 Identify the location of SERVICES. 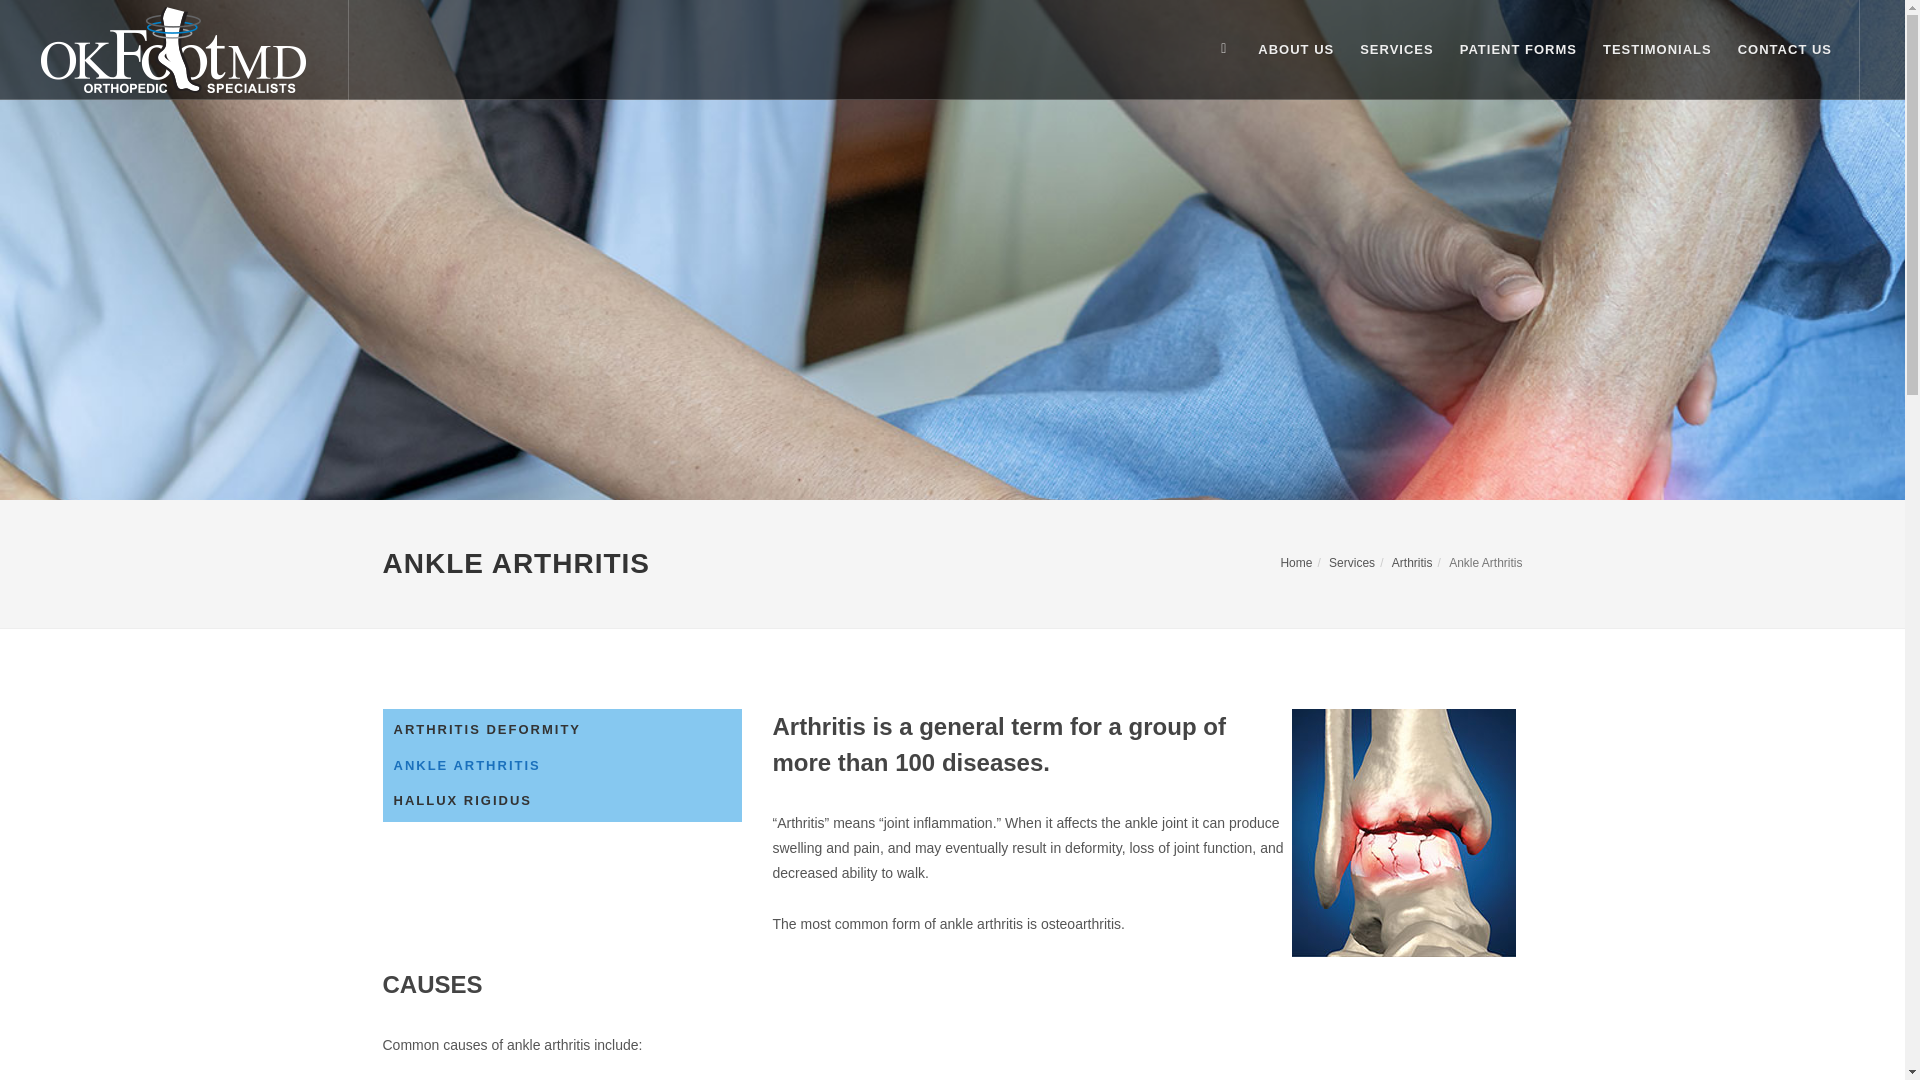
(1396, 50).